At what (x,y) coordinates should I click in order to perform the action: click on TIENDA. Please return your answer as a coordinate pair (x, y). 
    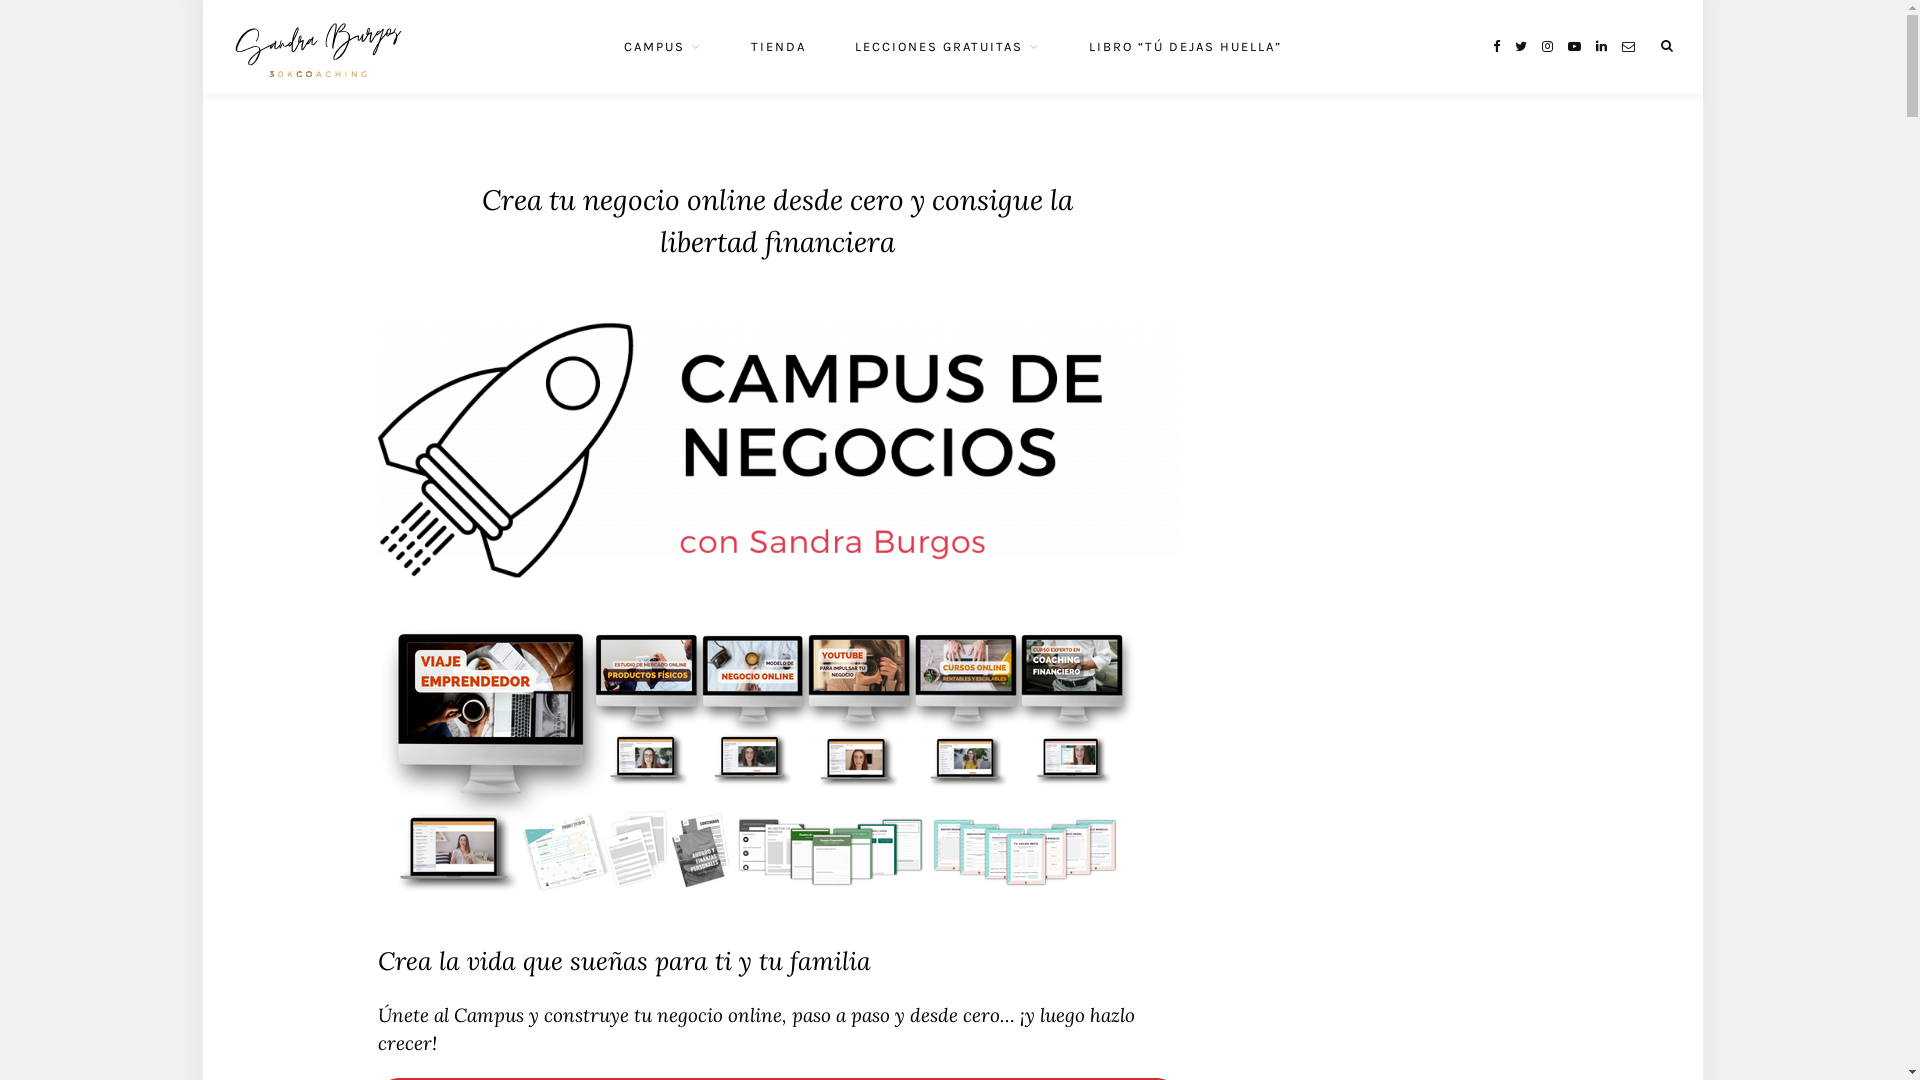
    Looking at the image, I should click on (778, 47).